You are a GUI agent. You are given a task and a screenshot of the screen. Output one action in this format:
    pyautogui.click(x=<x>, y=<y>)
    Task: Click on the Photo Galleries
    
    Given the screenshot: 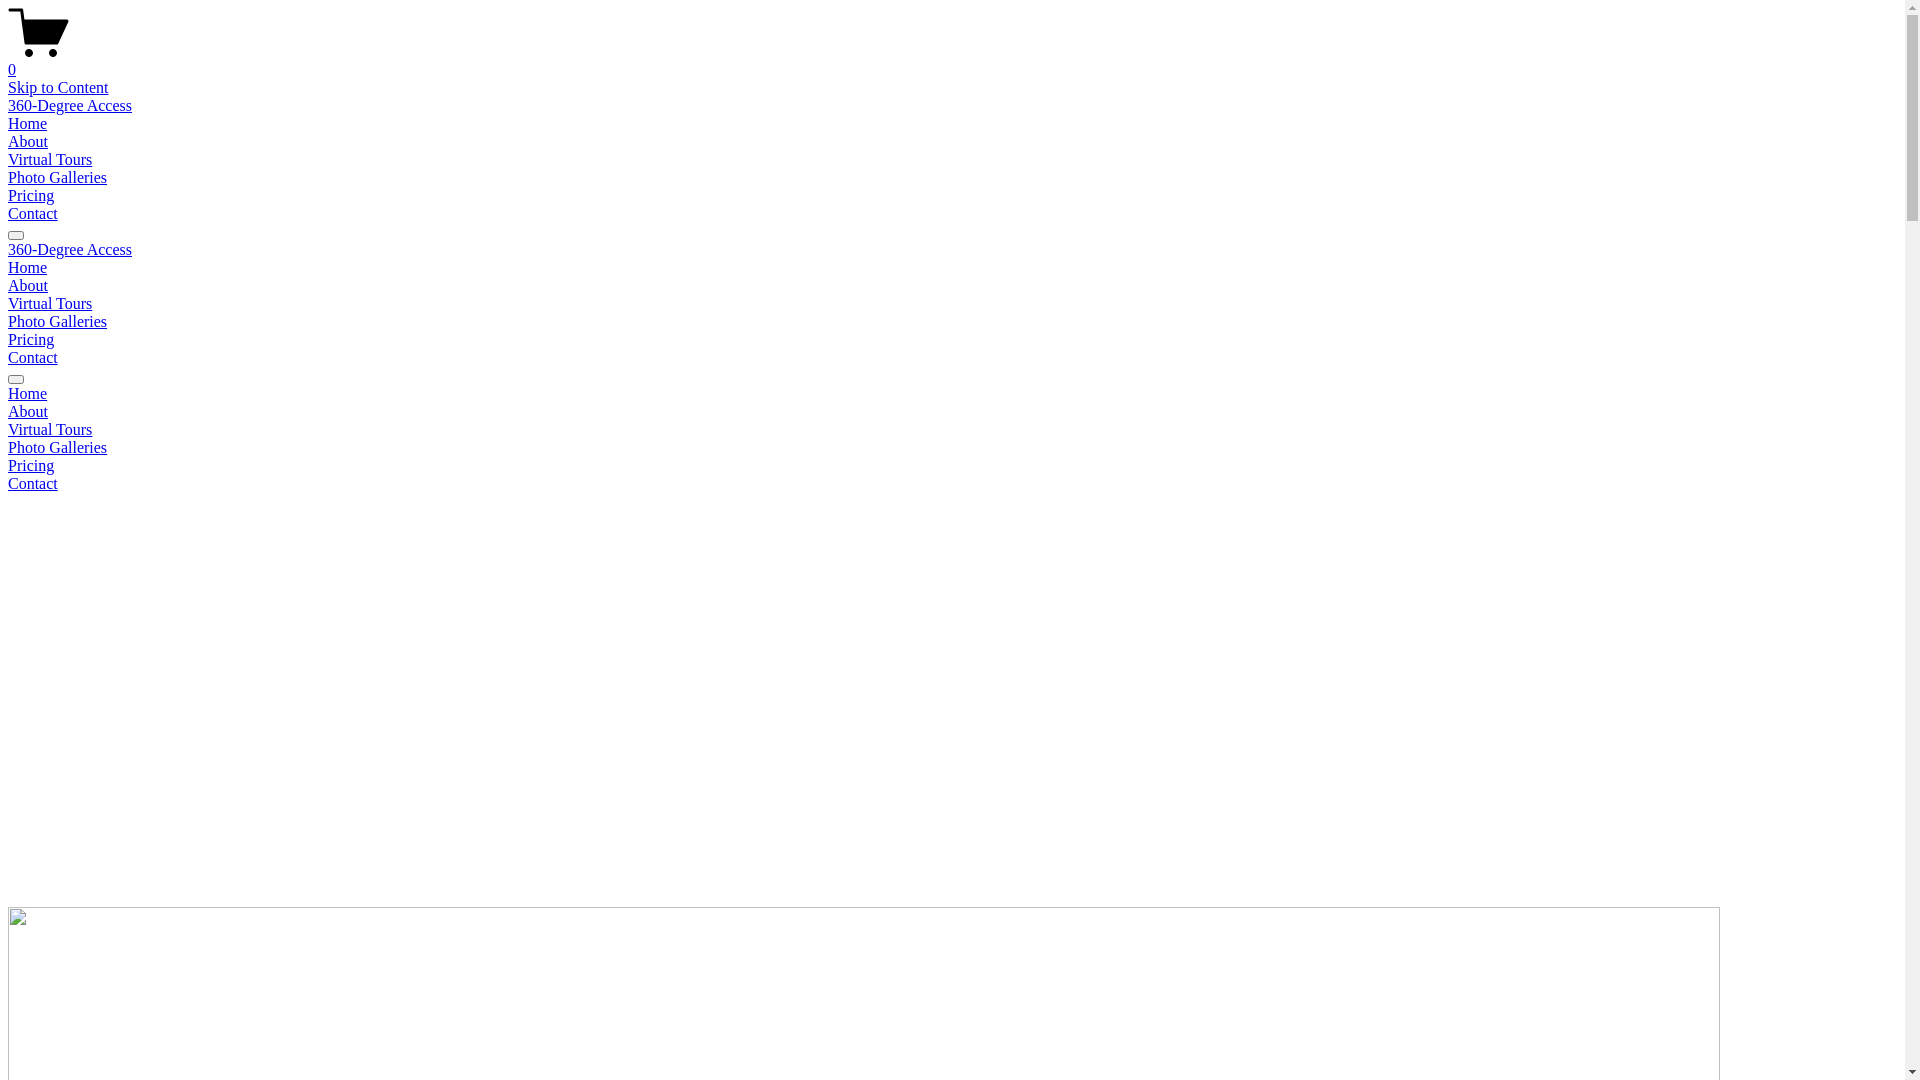 What is the action you would take?
    pyautogui.click(x=58, y=322)
    